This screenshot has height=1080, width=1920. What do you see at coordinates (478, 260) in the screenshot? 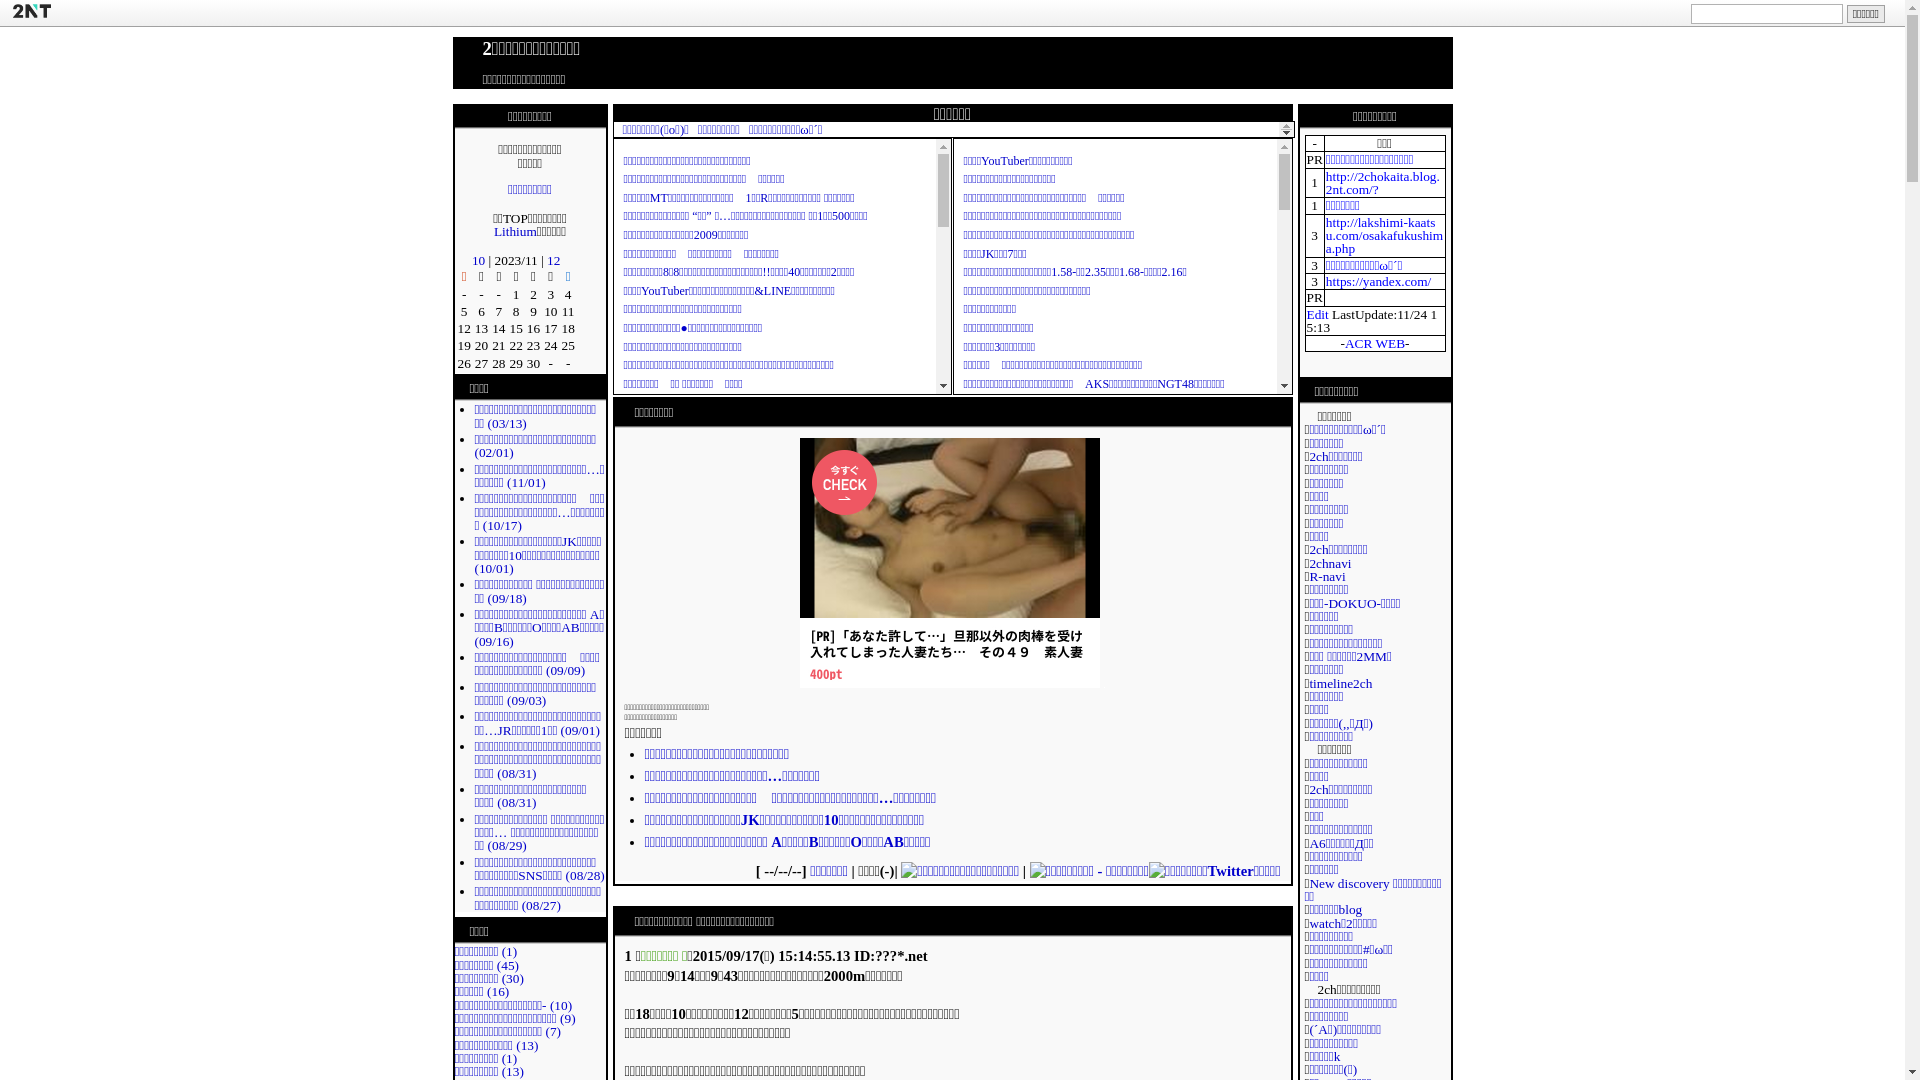
I see `10` at bounding box center [478, 260].